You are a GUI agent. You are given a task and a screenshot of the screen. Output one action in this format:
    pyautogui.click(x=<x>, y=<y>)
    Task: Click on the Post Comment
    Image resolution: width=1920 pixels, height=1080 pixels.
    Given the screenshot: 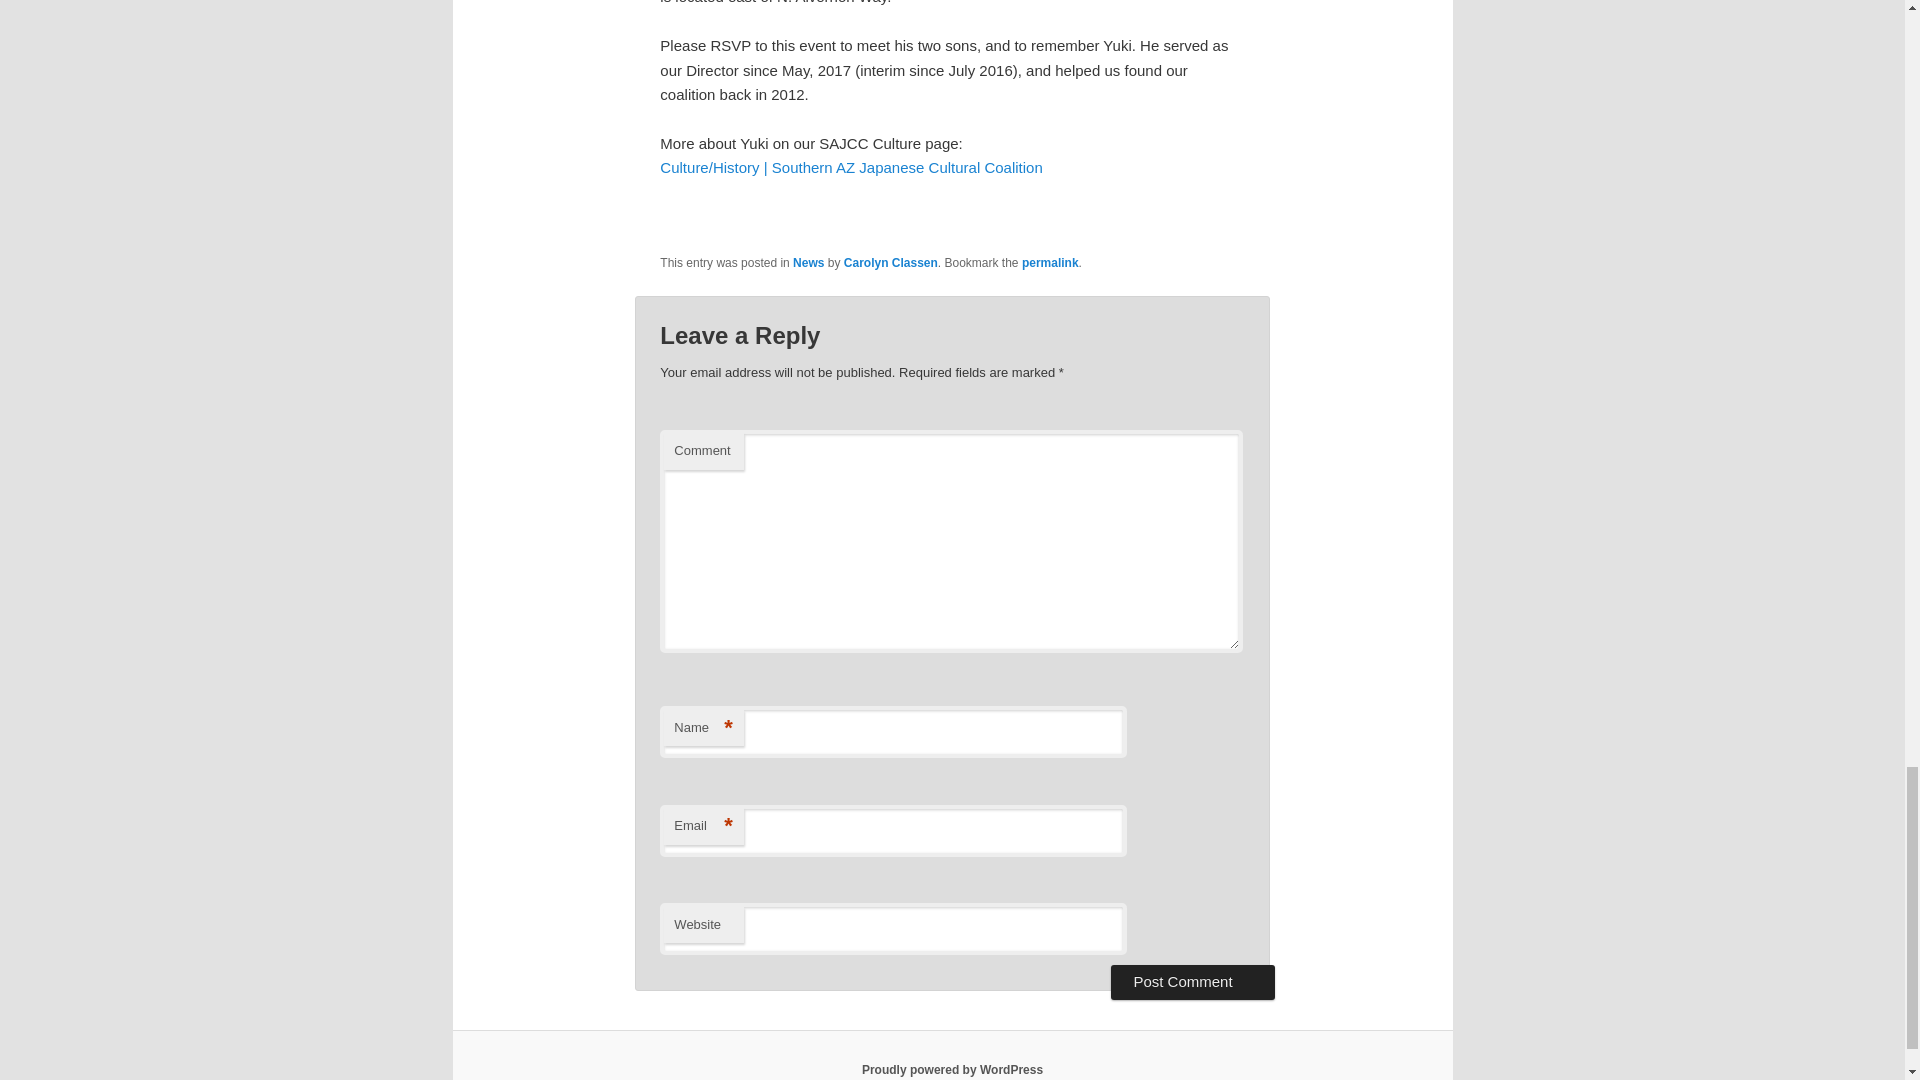 What is the action you would take?
    pyautogui.click(x=1192, y=982)
    